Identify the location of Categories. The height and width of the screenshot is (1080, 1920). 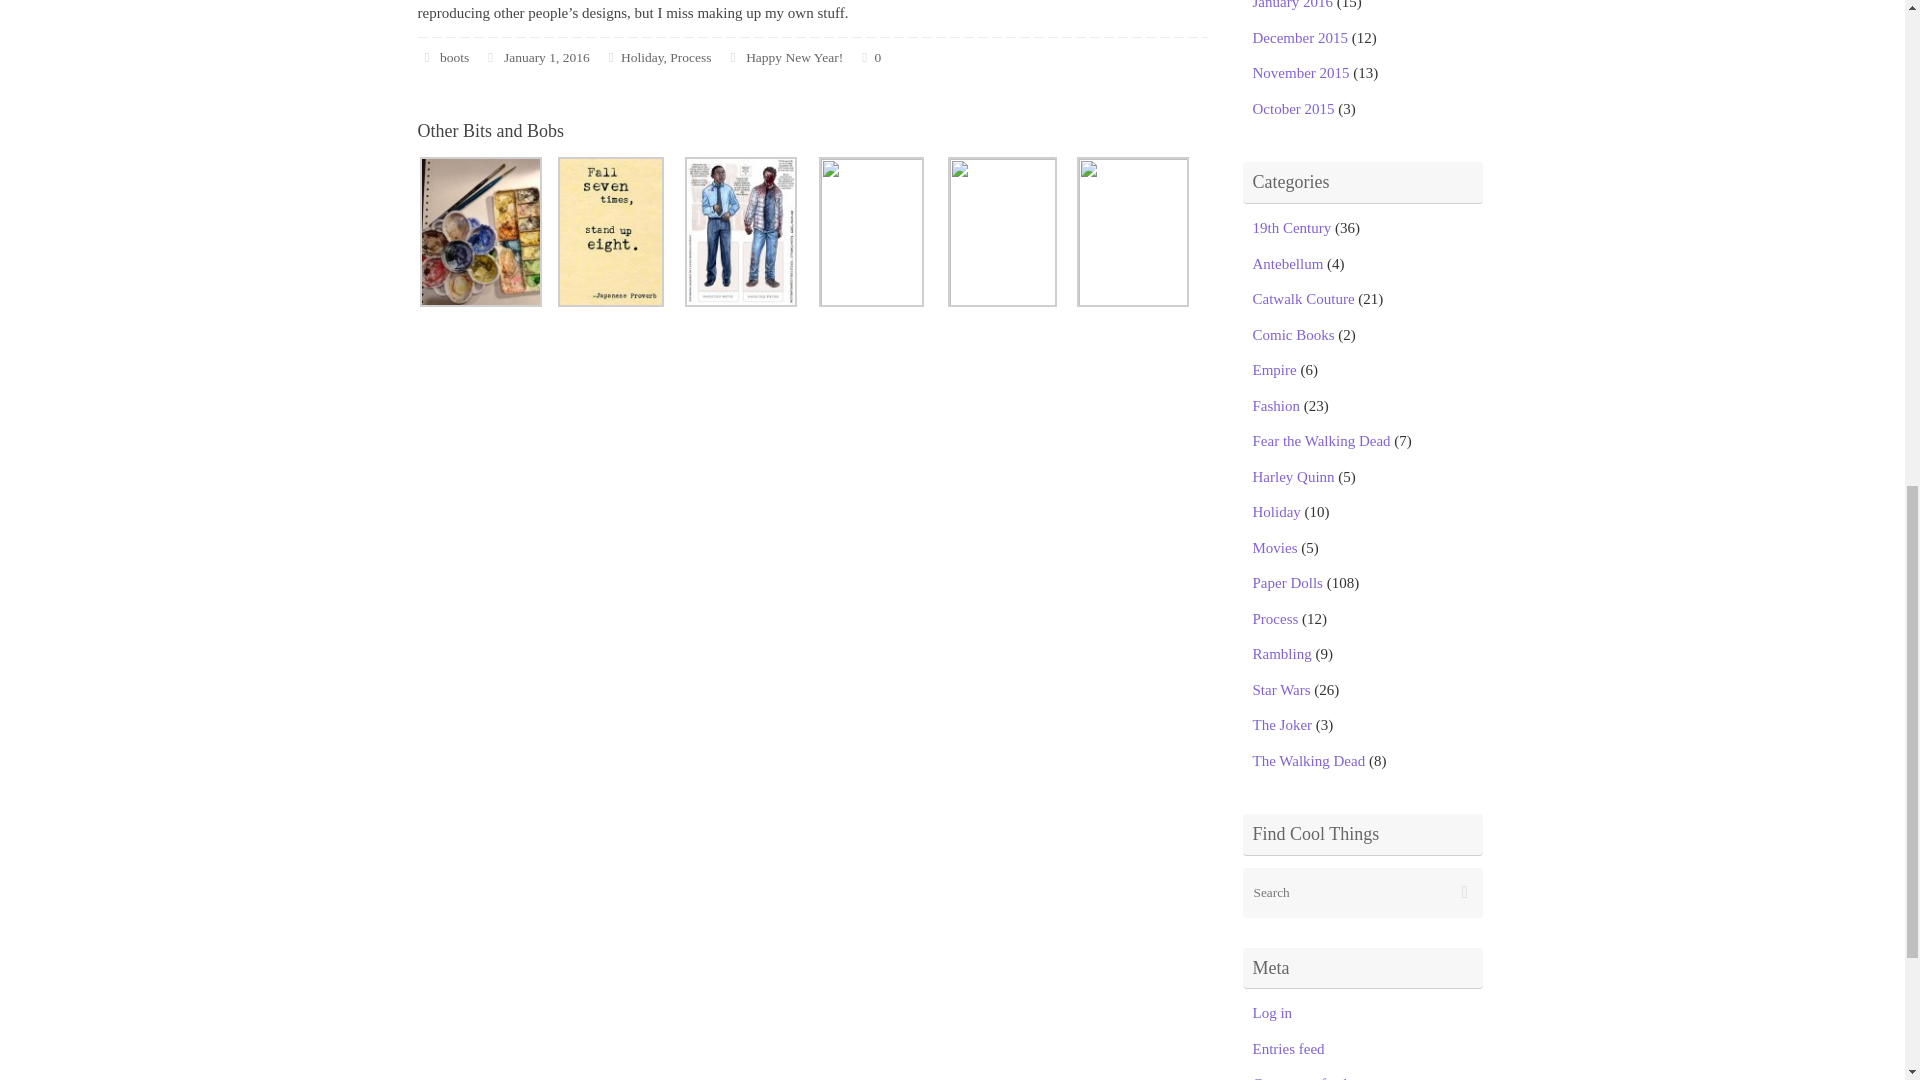
(611, 56).